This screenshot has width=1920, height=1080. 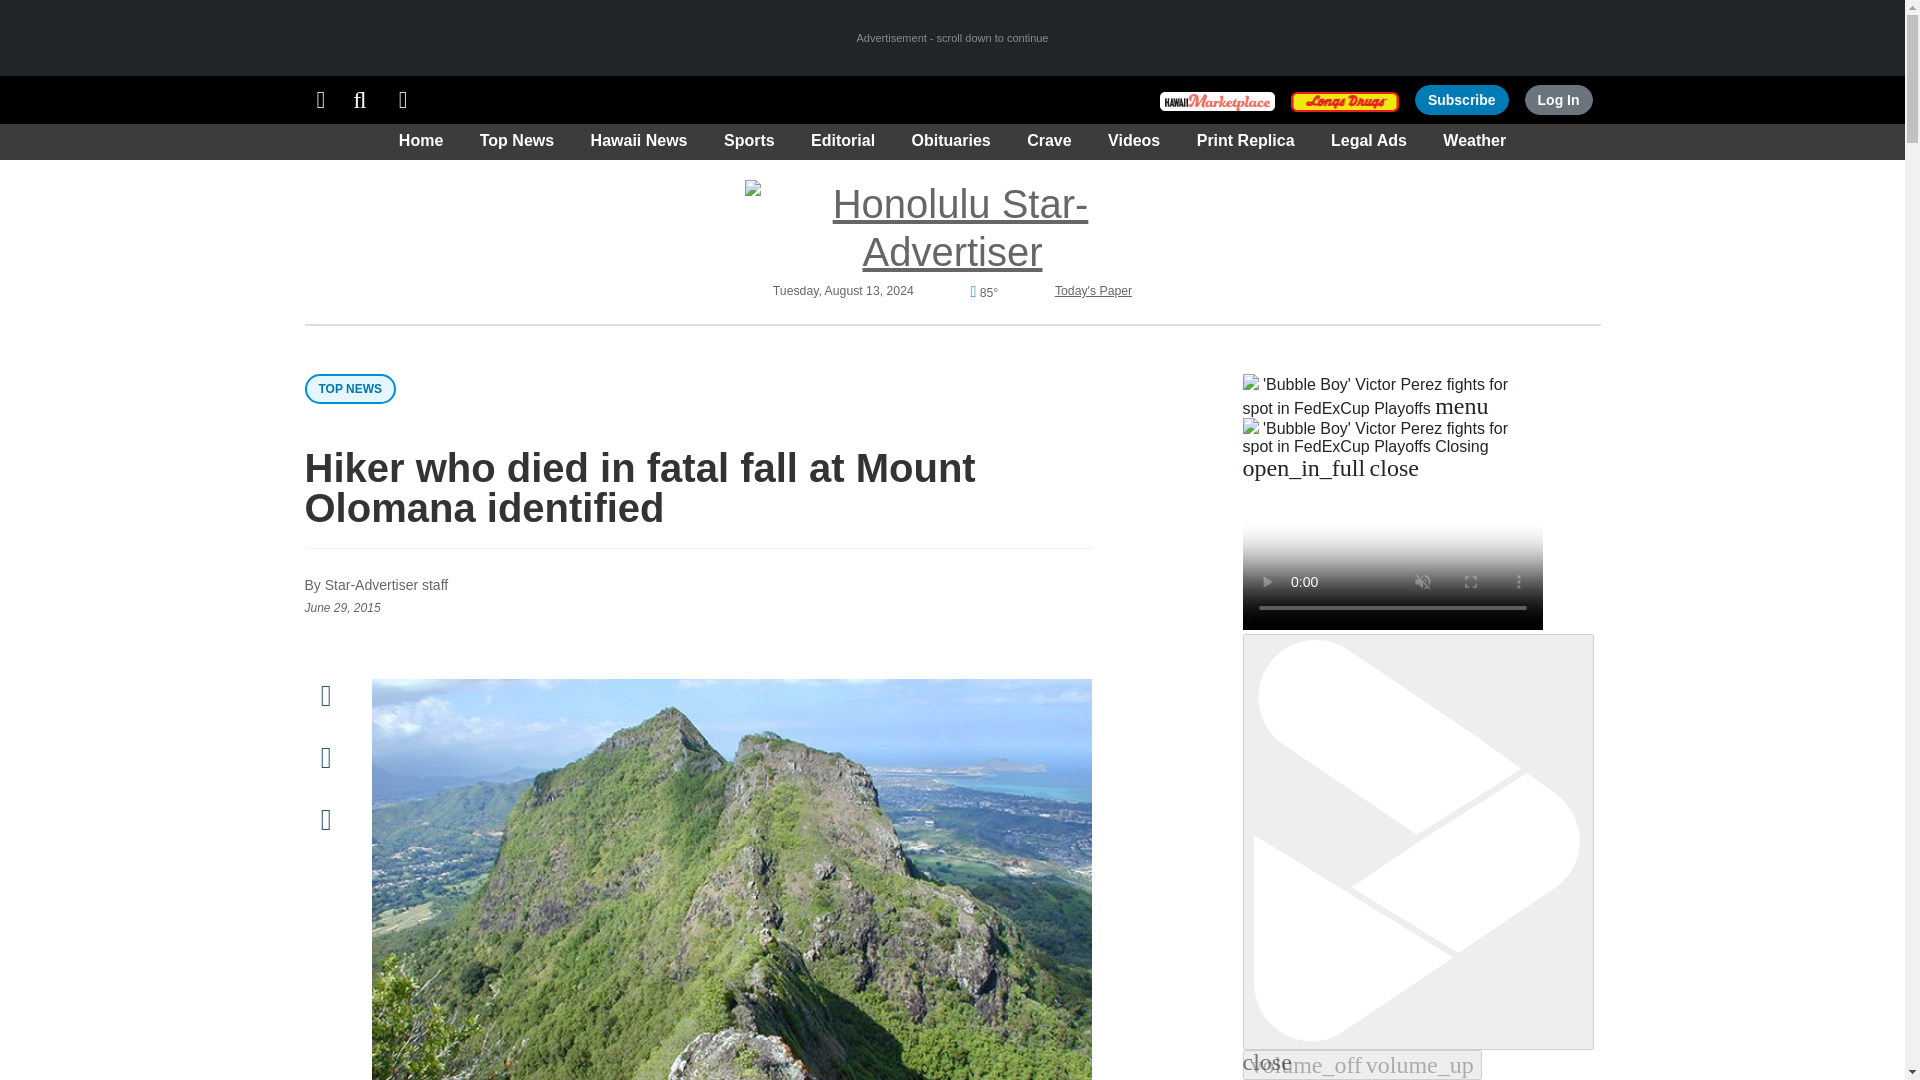 I want to click on Subscribe, so click(x=1462, y=100).